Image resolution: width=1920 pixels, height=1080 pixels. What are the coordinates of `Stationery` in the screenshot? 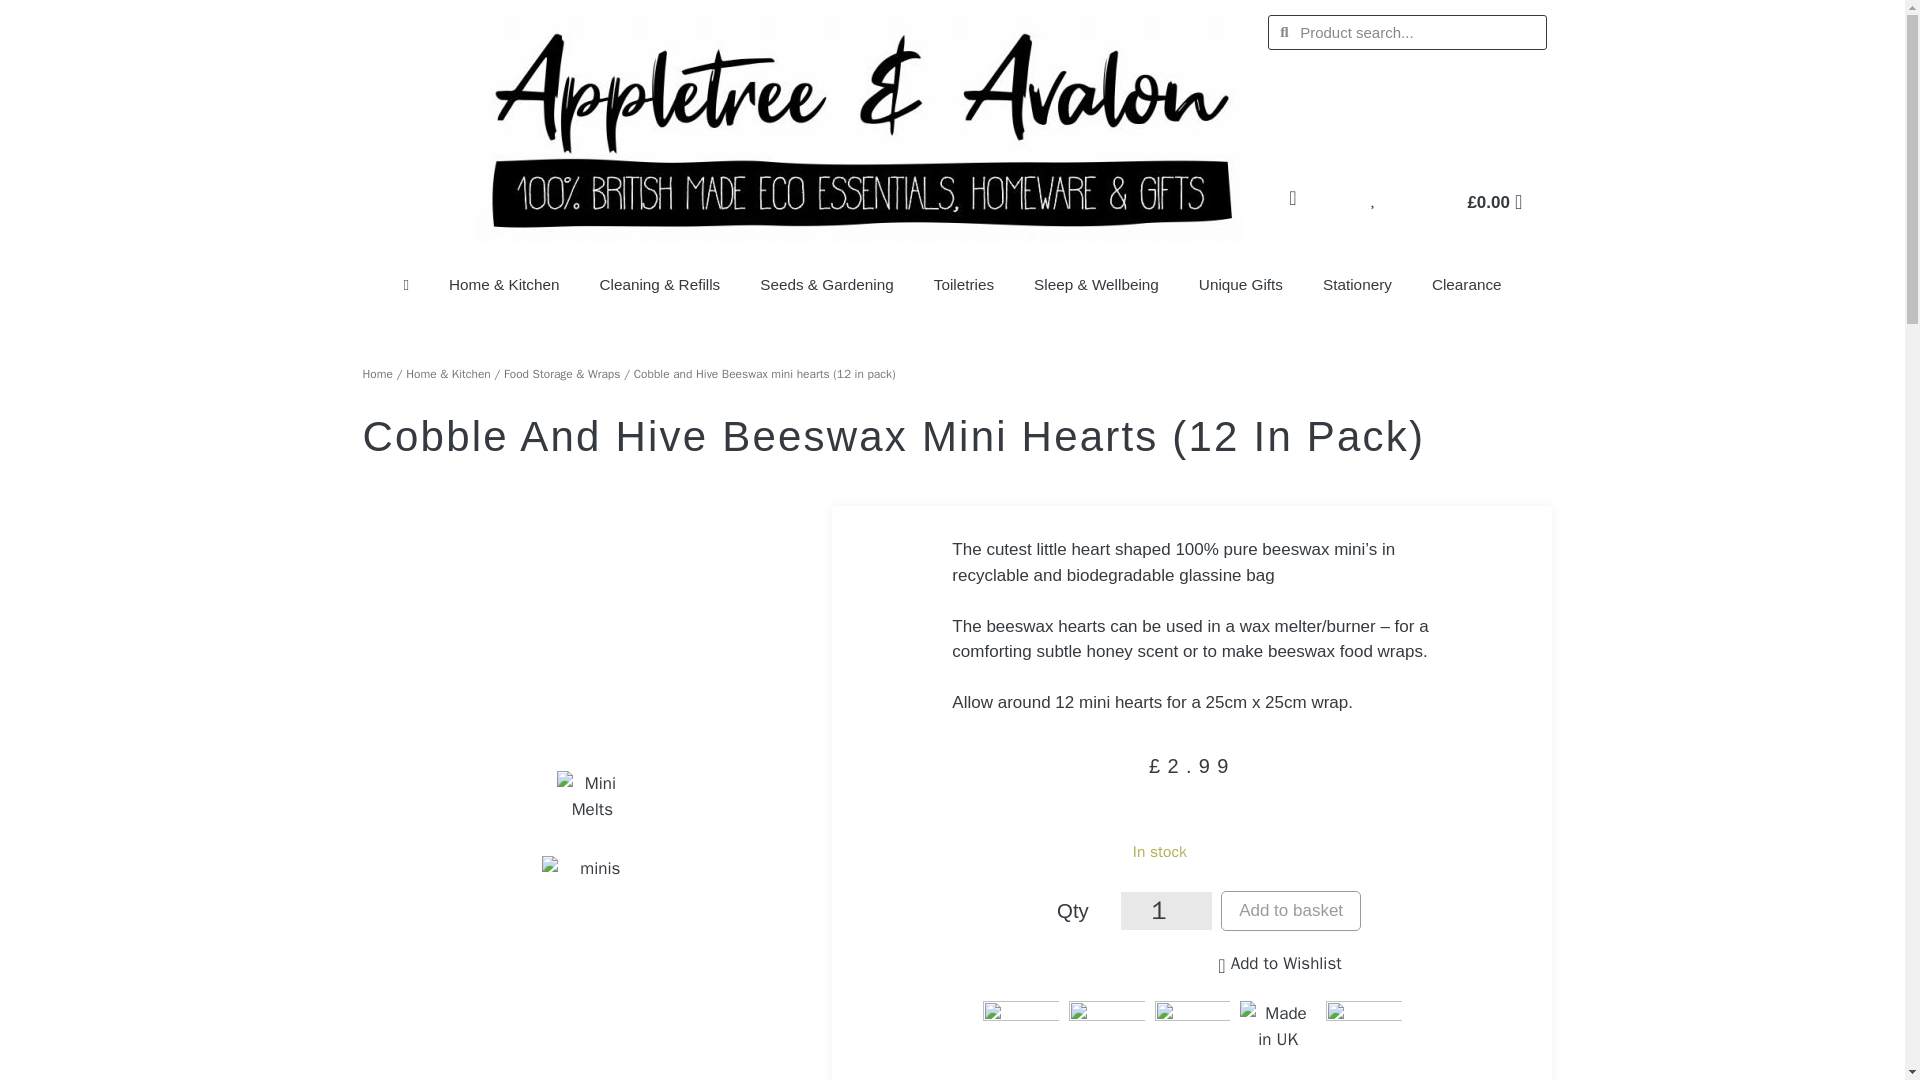 It's located at (1357, 284).